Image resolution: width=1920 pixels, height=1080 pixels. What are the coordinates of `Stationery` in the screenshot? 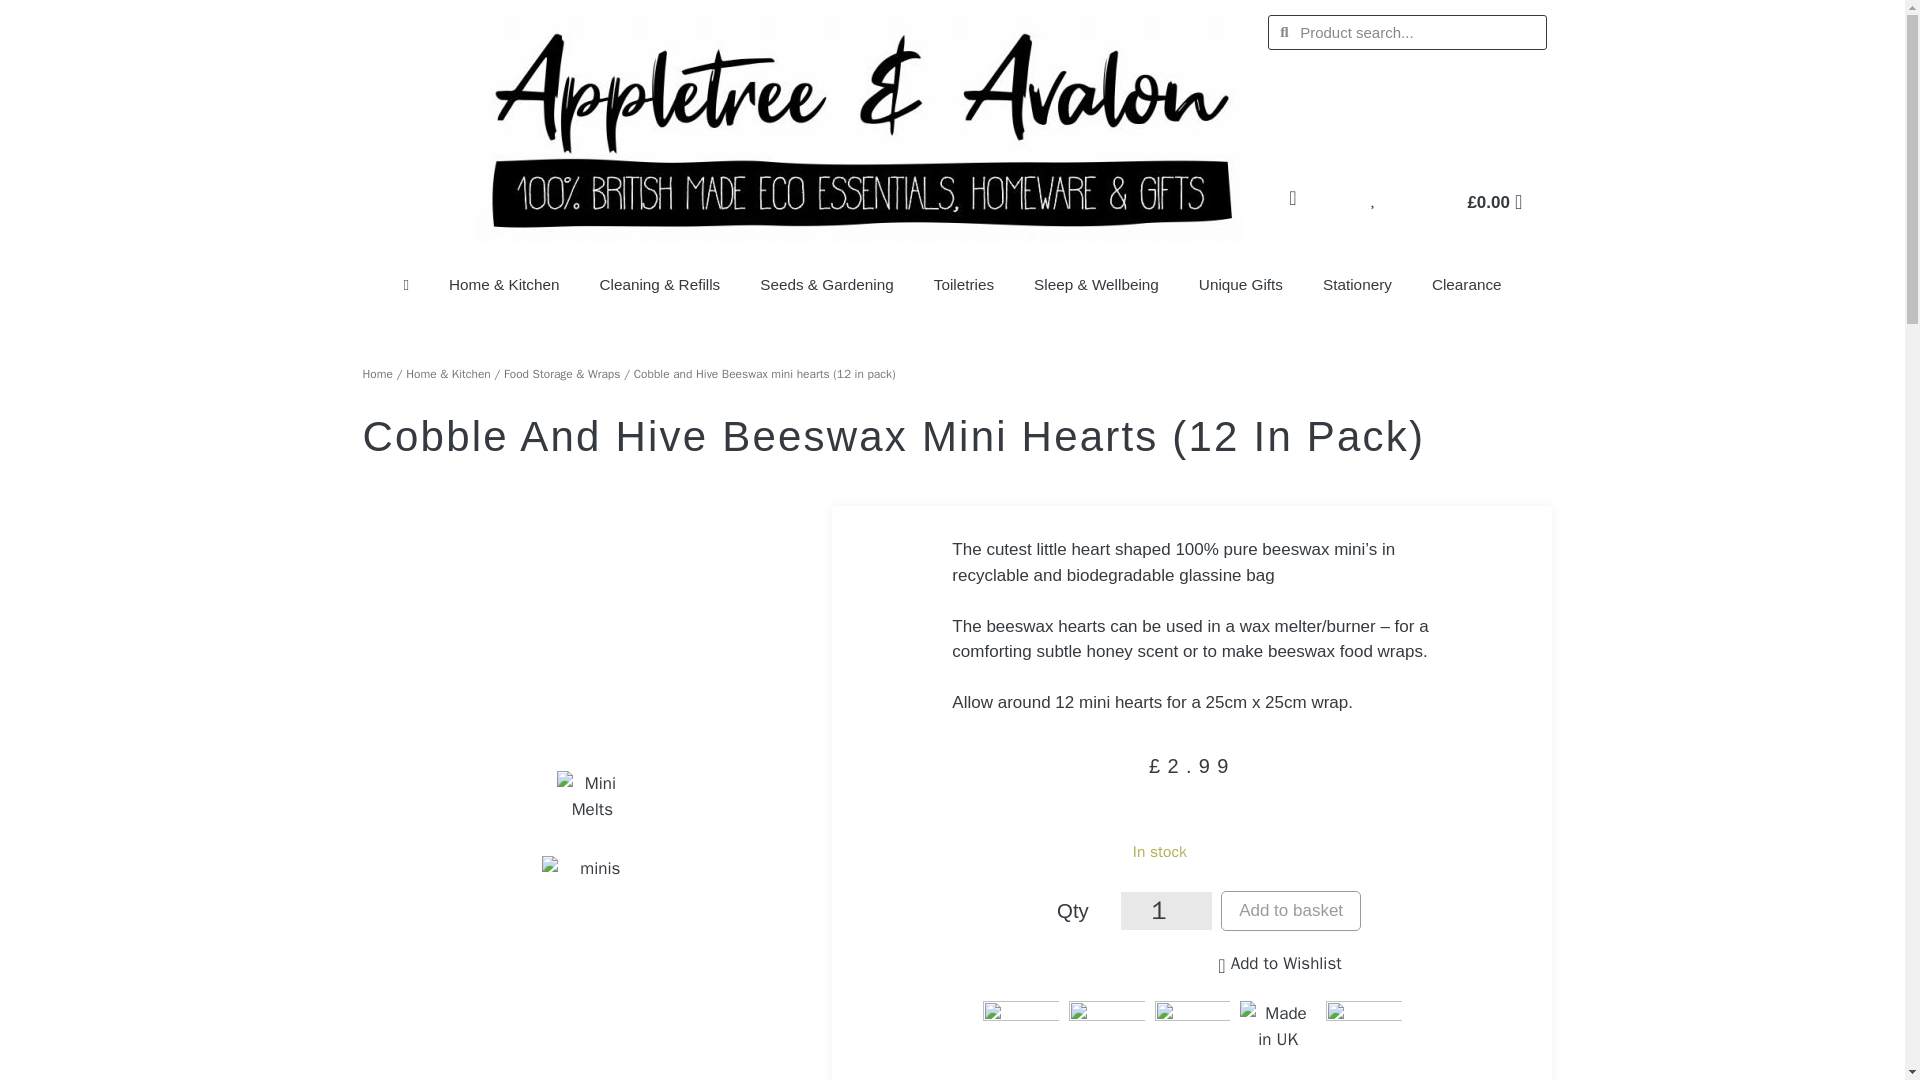 It's located at (1357, 284).